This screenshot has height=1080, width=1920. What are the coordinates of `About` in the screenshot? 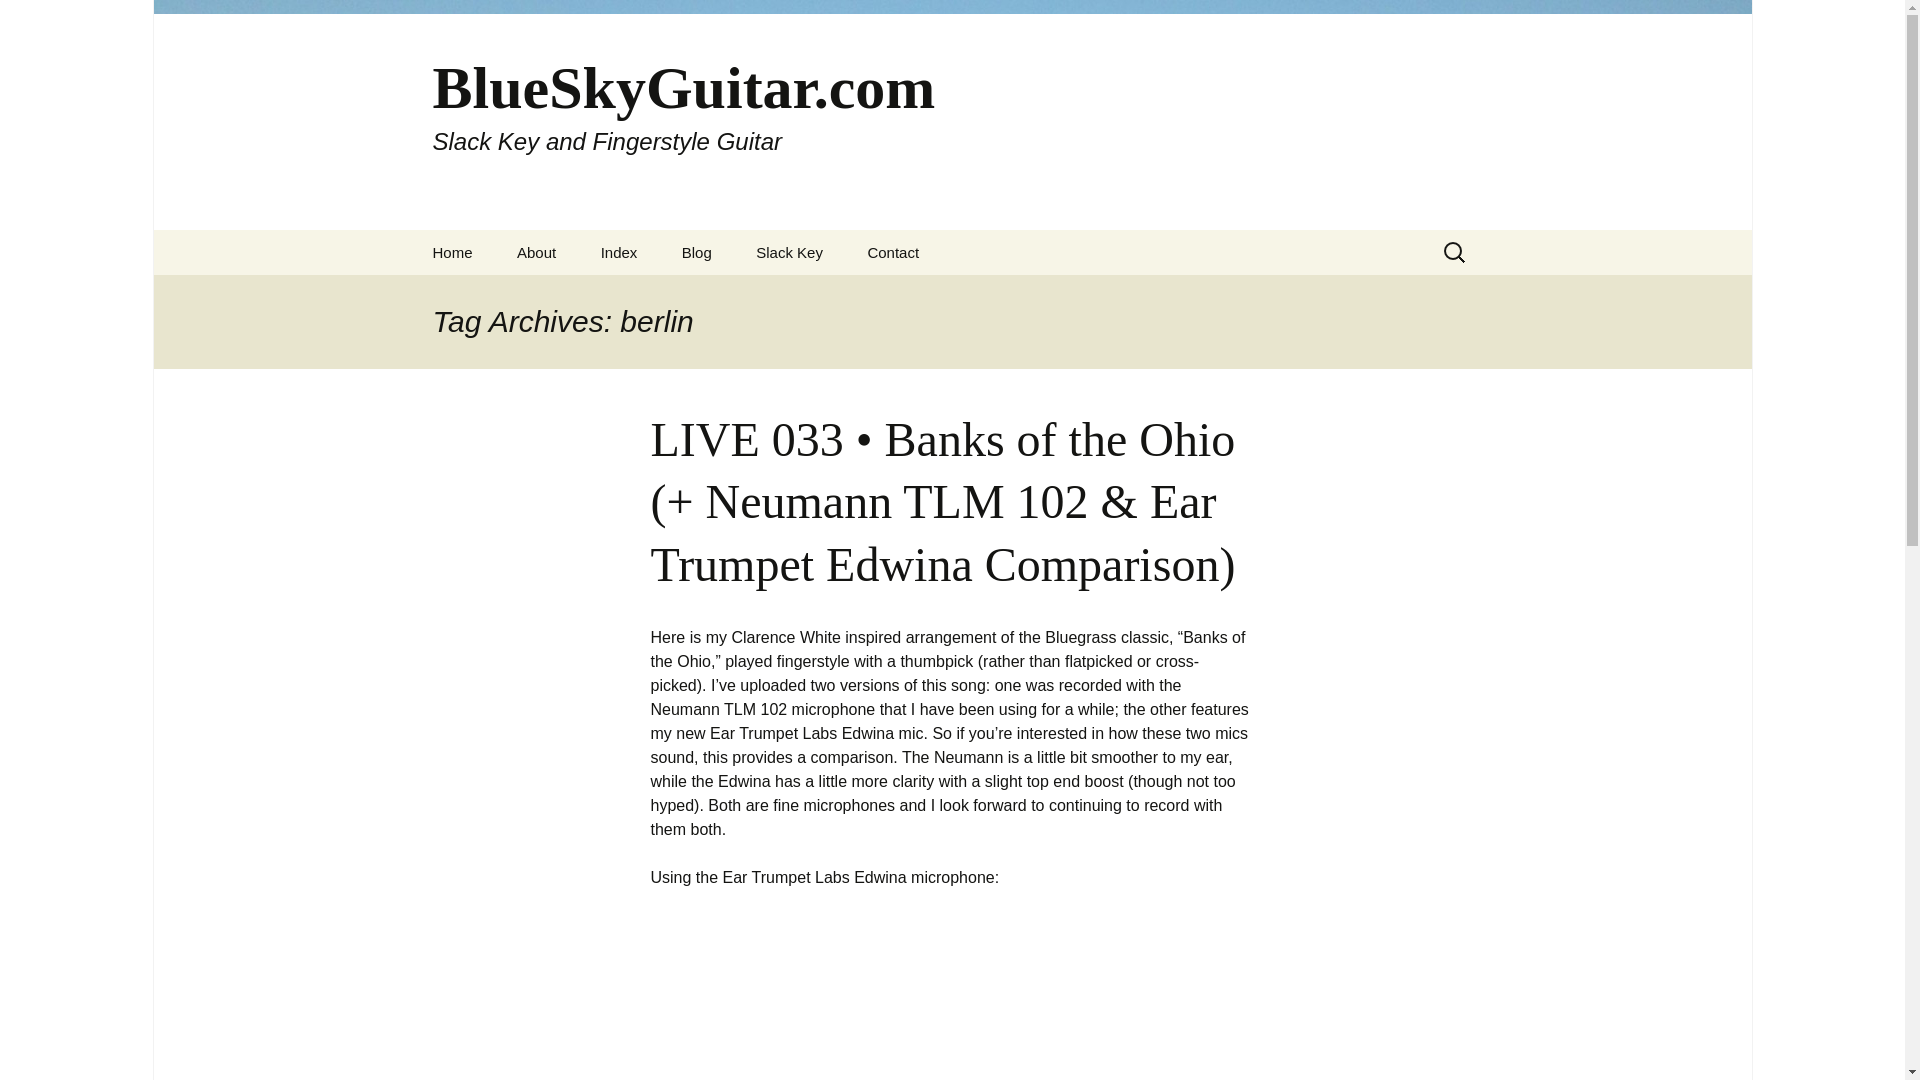 It's located at (536, 252).